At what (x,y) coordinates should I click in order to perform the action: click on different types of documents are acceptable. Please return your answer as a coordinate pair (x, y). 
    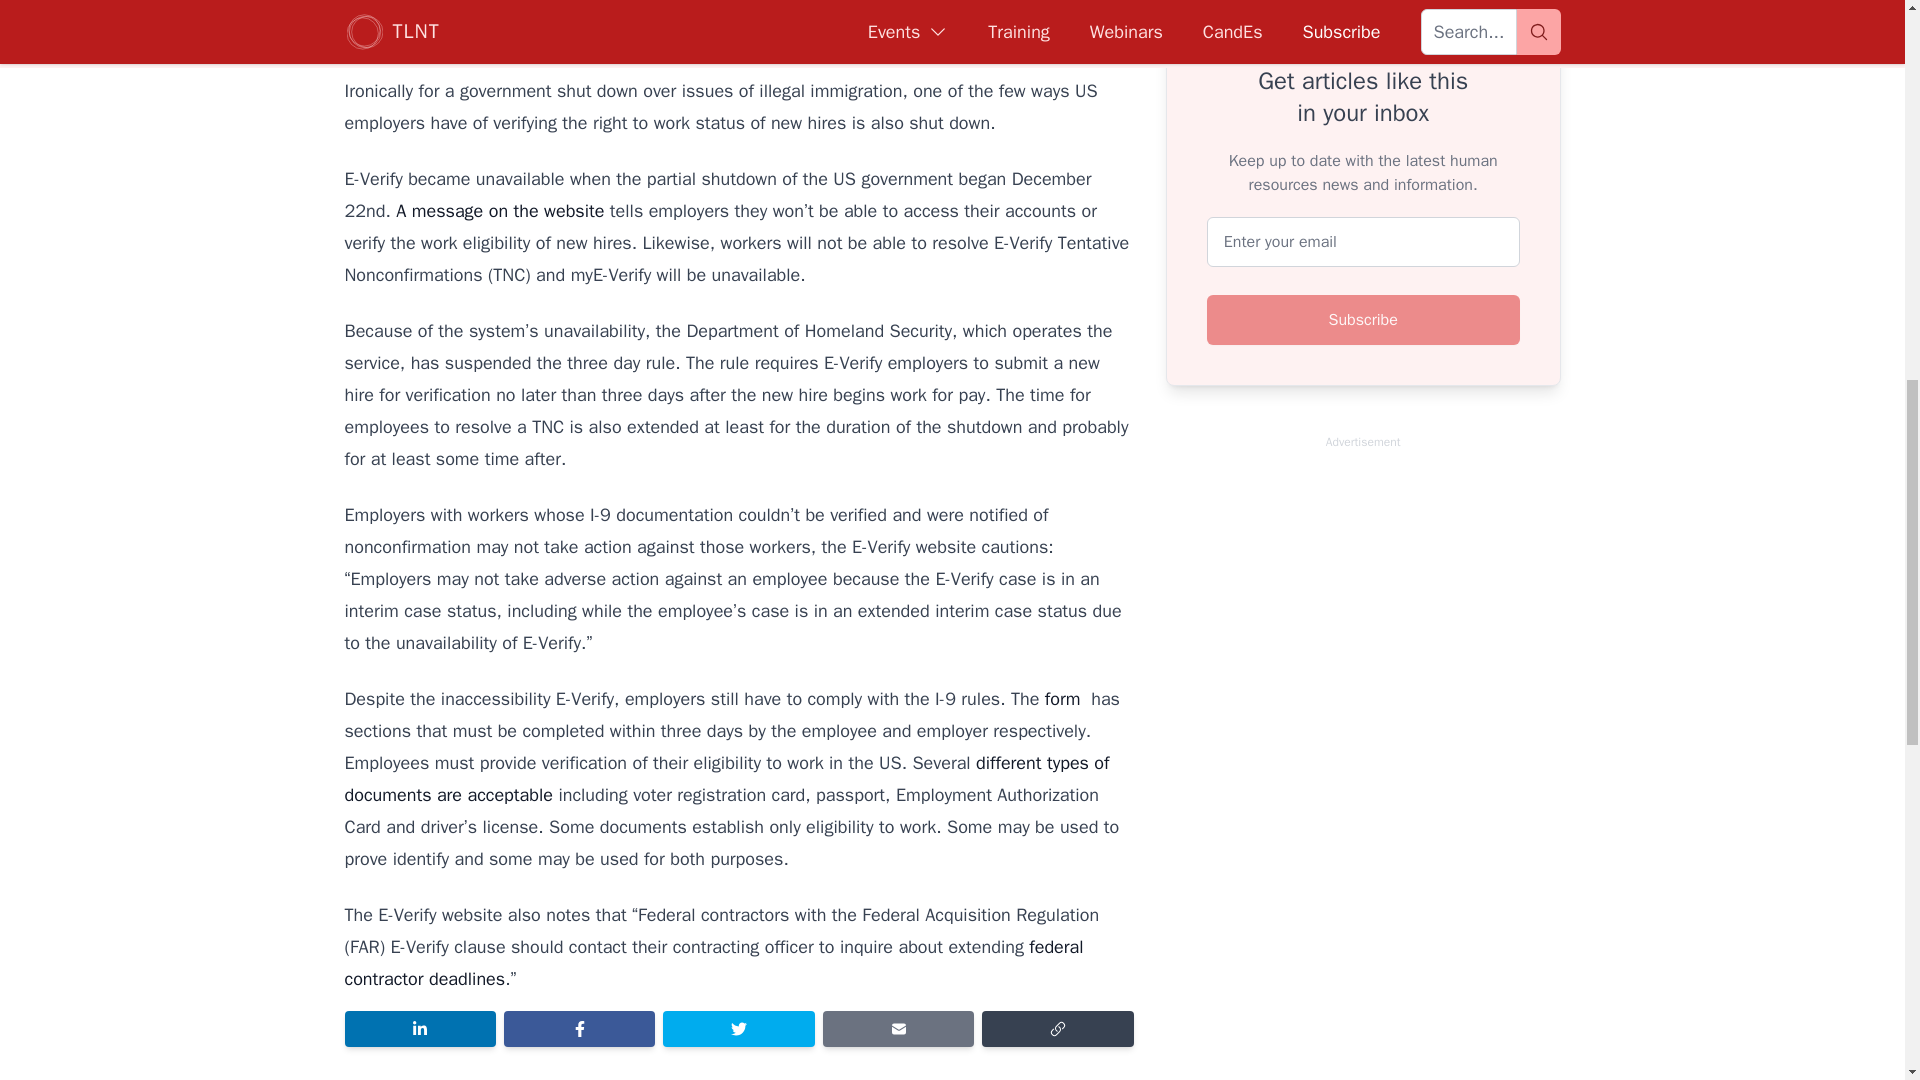
    Looking at the image, I should click on (726, 778).